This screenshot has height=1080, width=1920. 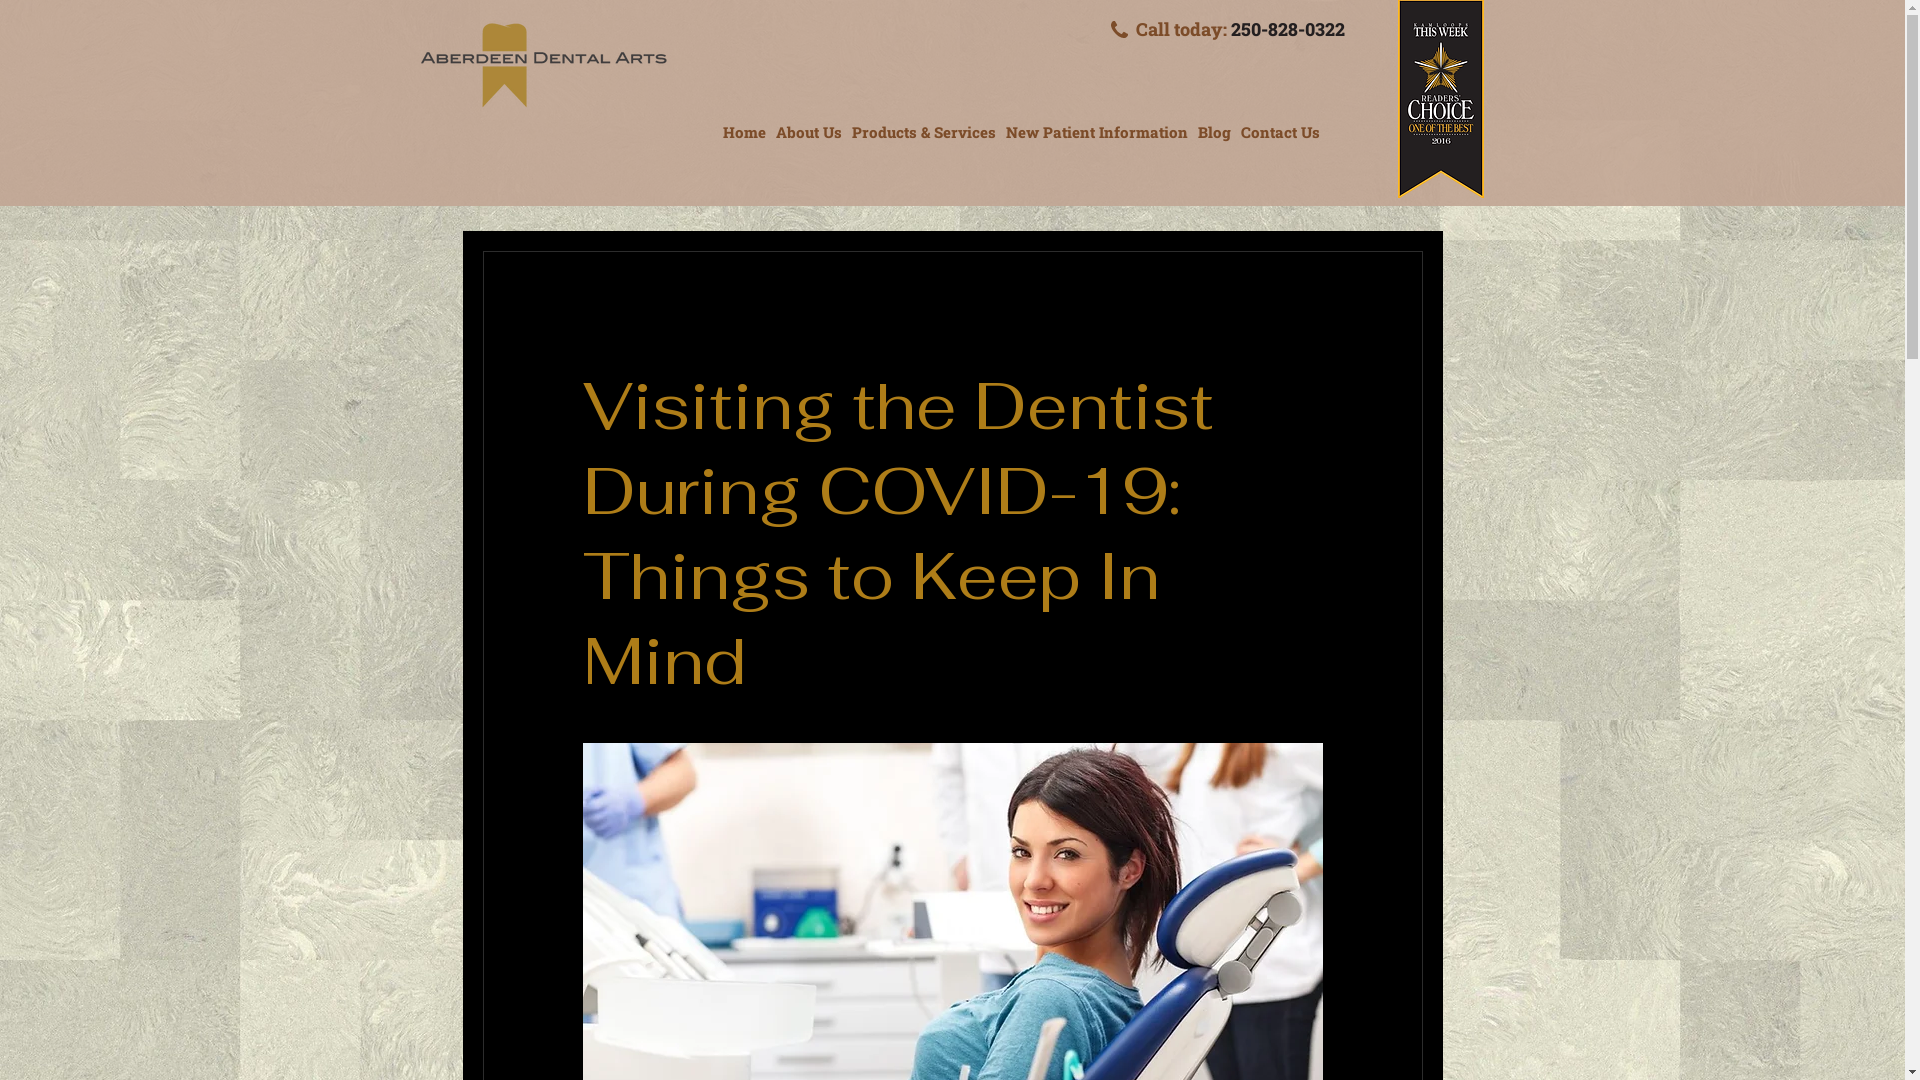 What do you see at coordinates (809, 132) in the screenshot?
I see `About Us` at bounding box center [809, 132].